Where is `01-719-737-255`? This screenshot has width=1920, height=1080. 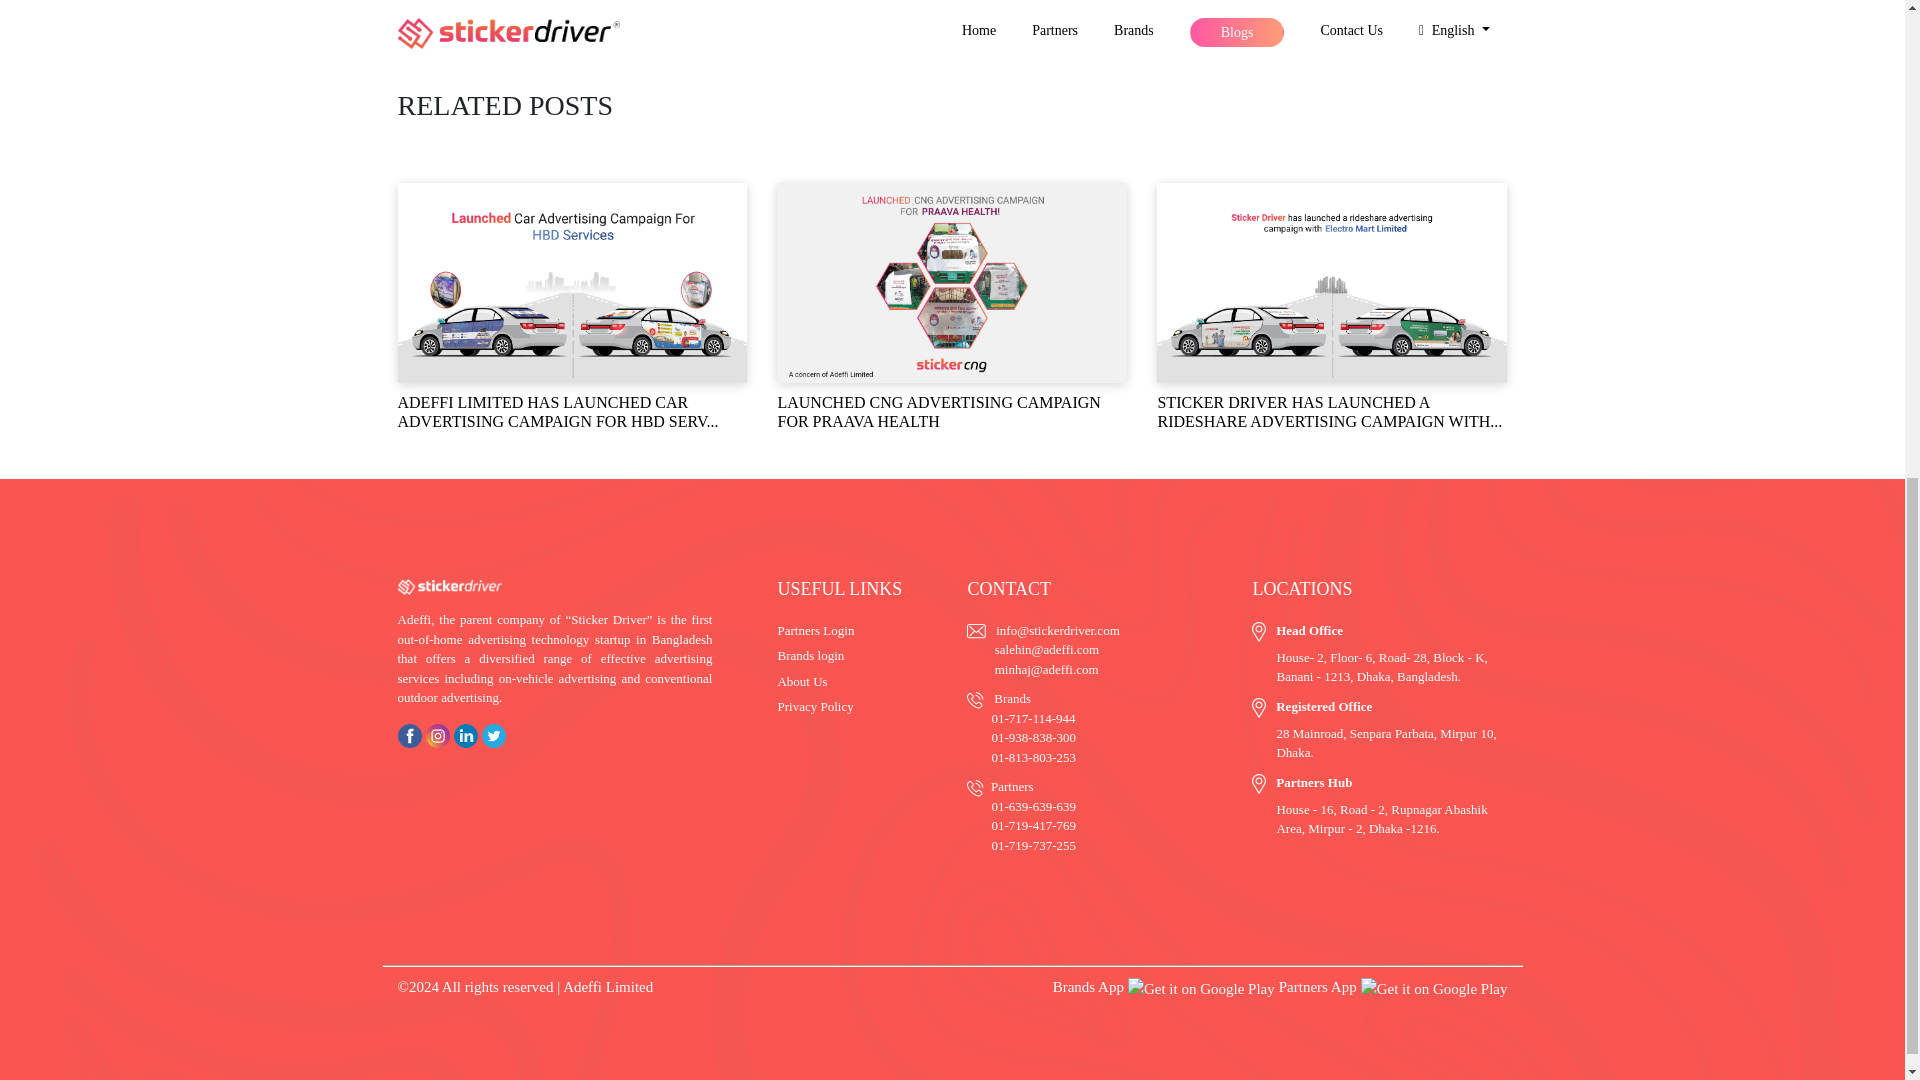
01-719-737-255 is located at coordinates (1032, 846).